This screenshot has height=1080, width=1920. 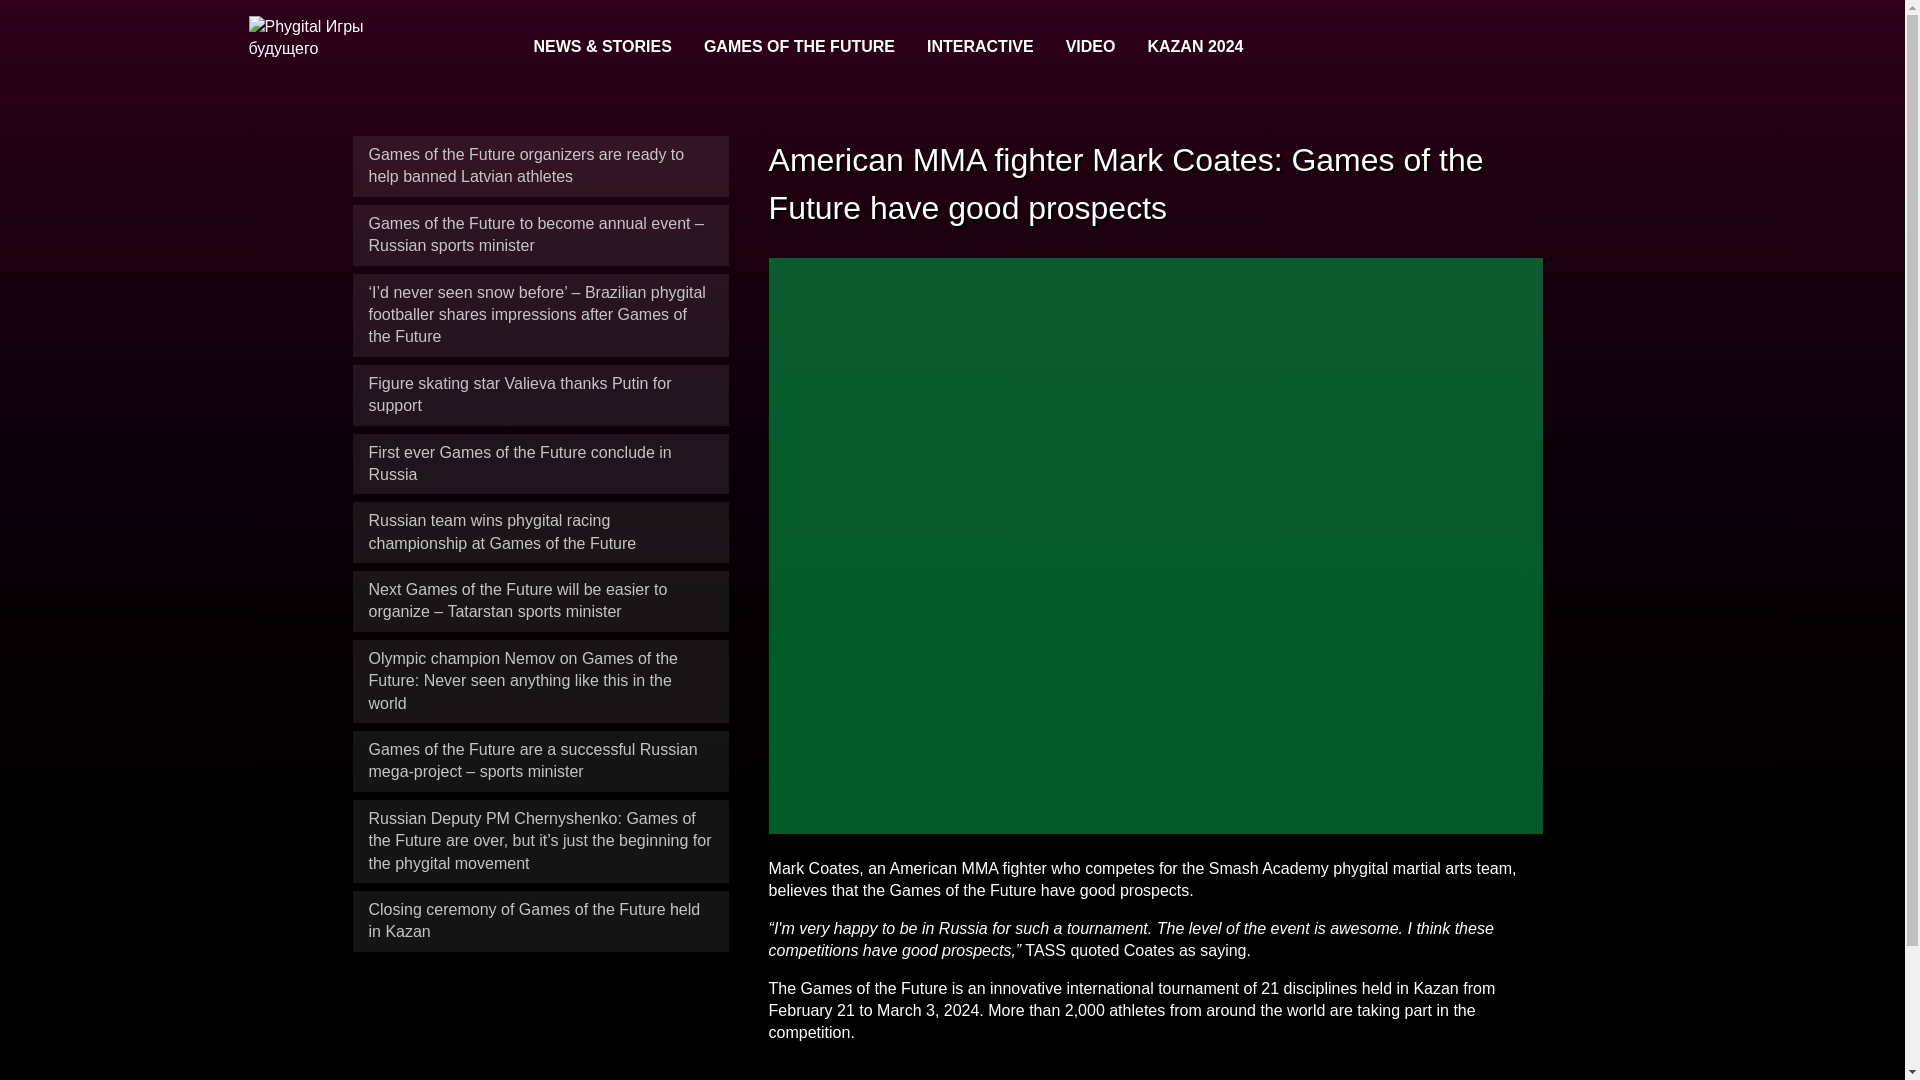 I want to click on VIDEO, so click(x=519, y=394).